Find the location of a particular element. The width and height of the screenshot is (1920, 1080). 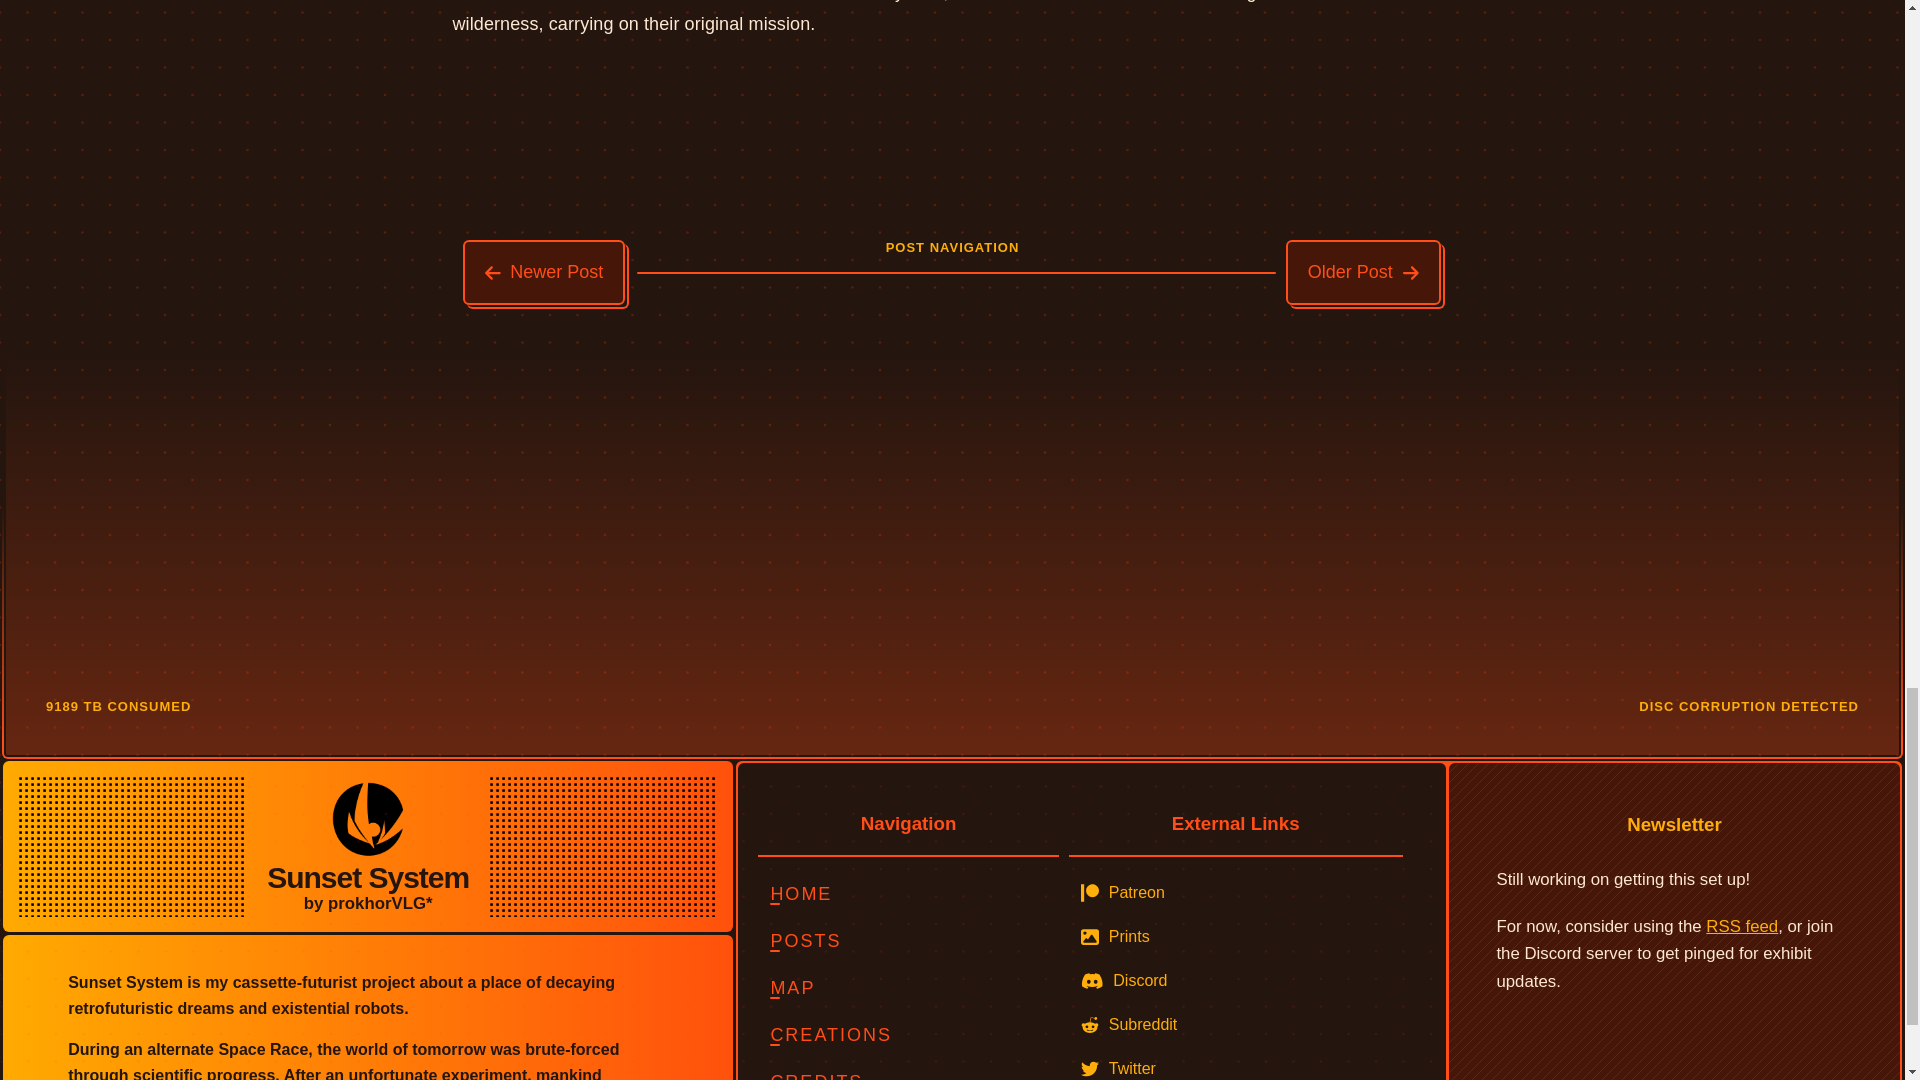

Patreon is located at coordinates (1236, 892).